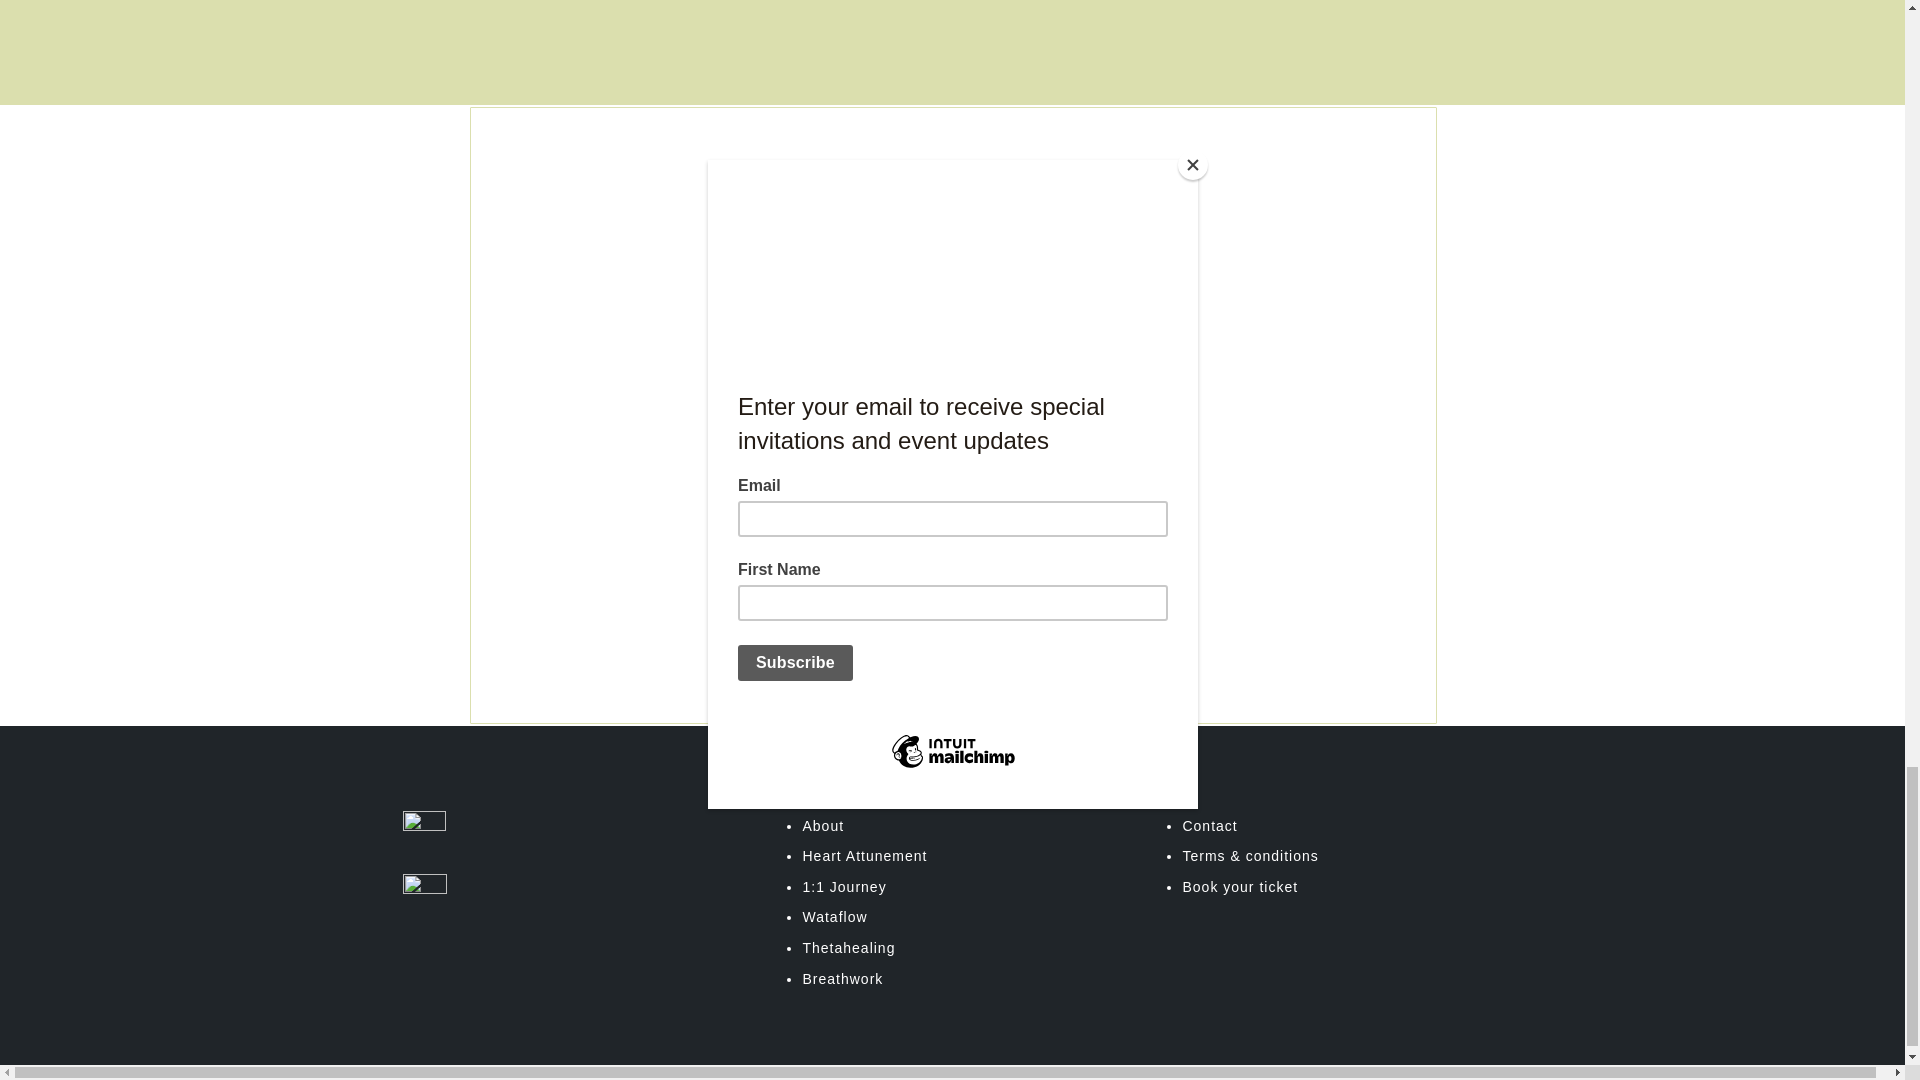 The width and height of the screenshot is (1920, 1080). Describe the element at coordinates (1240, 887) in the screenshot. I see `Book your ticket` at that location.